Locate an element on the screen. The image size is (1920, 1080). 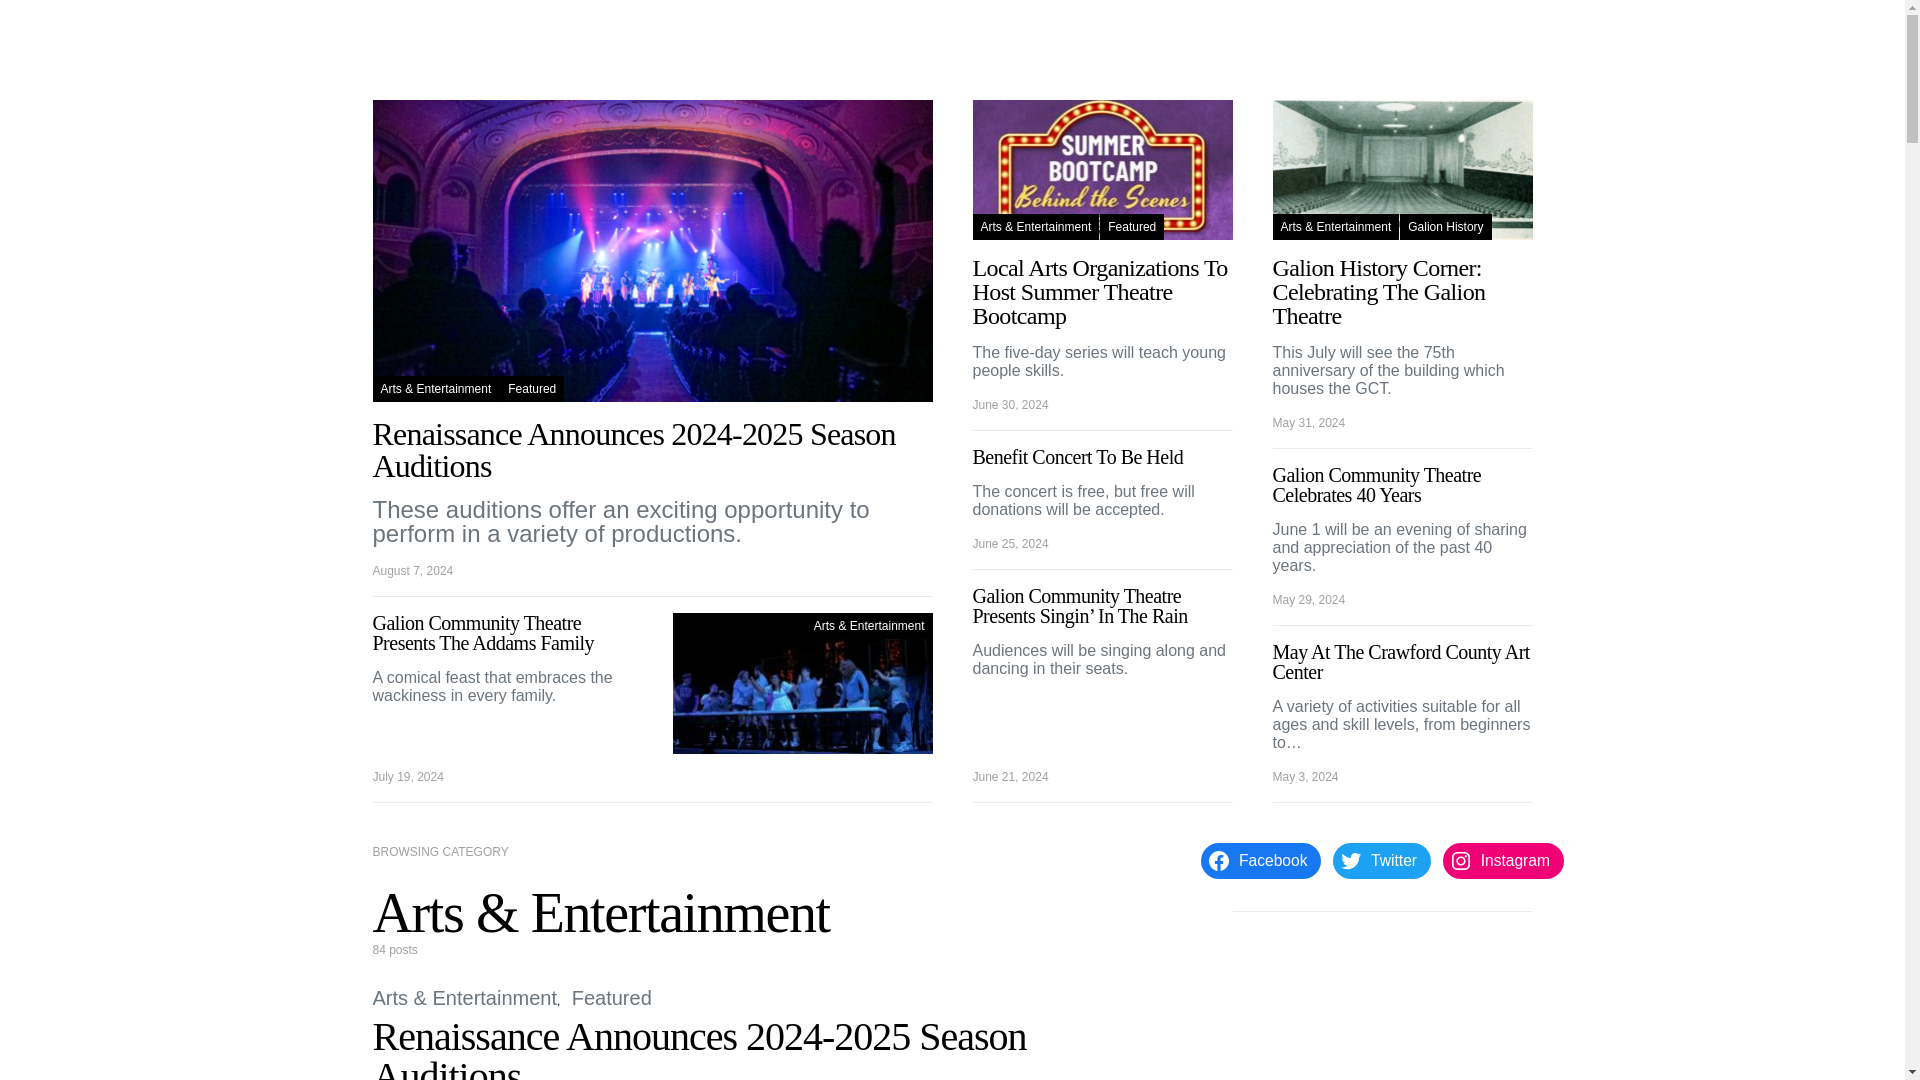
Featured is located at coordinates (532, 388).